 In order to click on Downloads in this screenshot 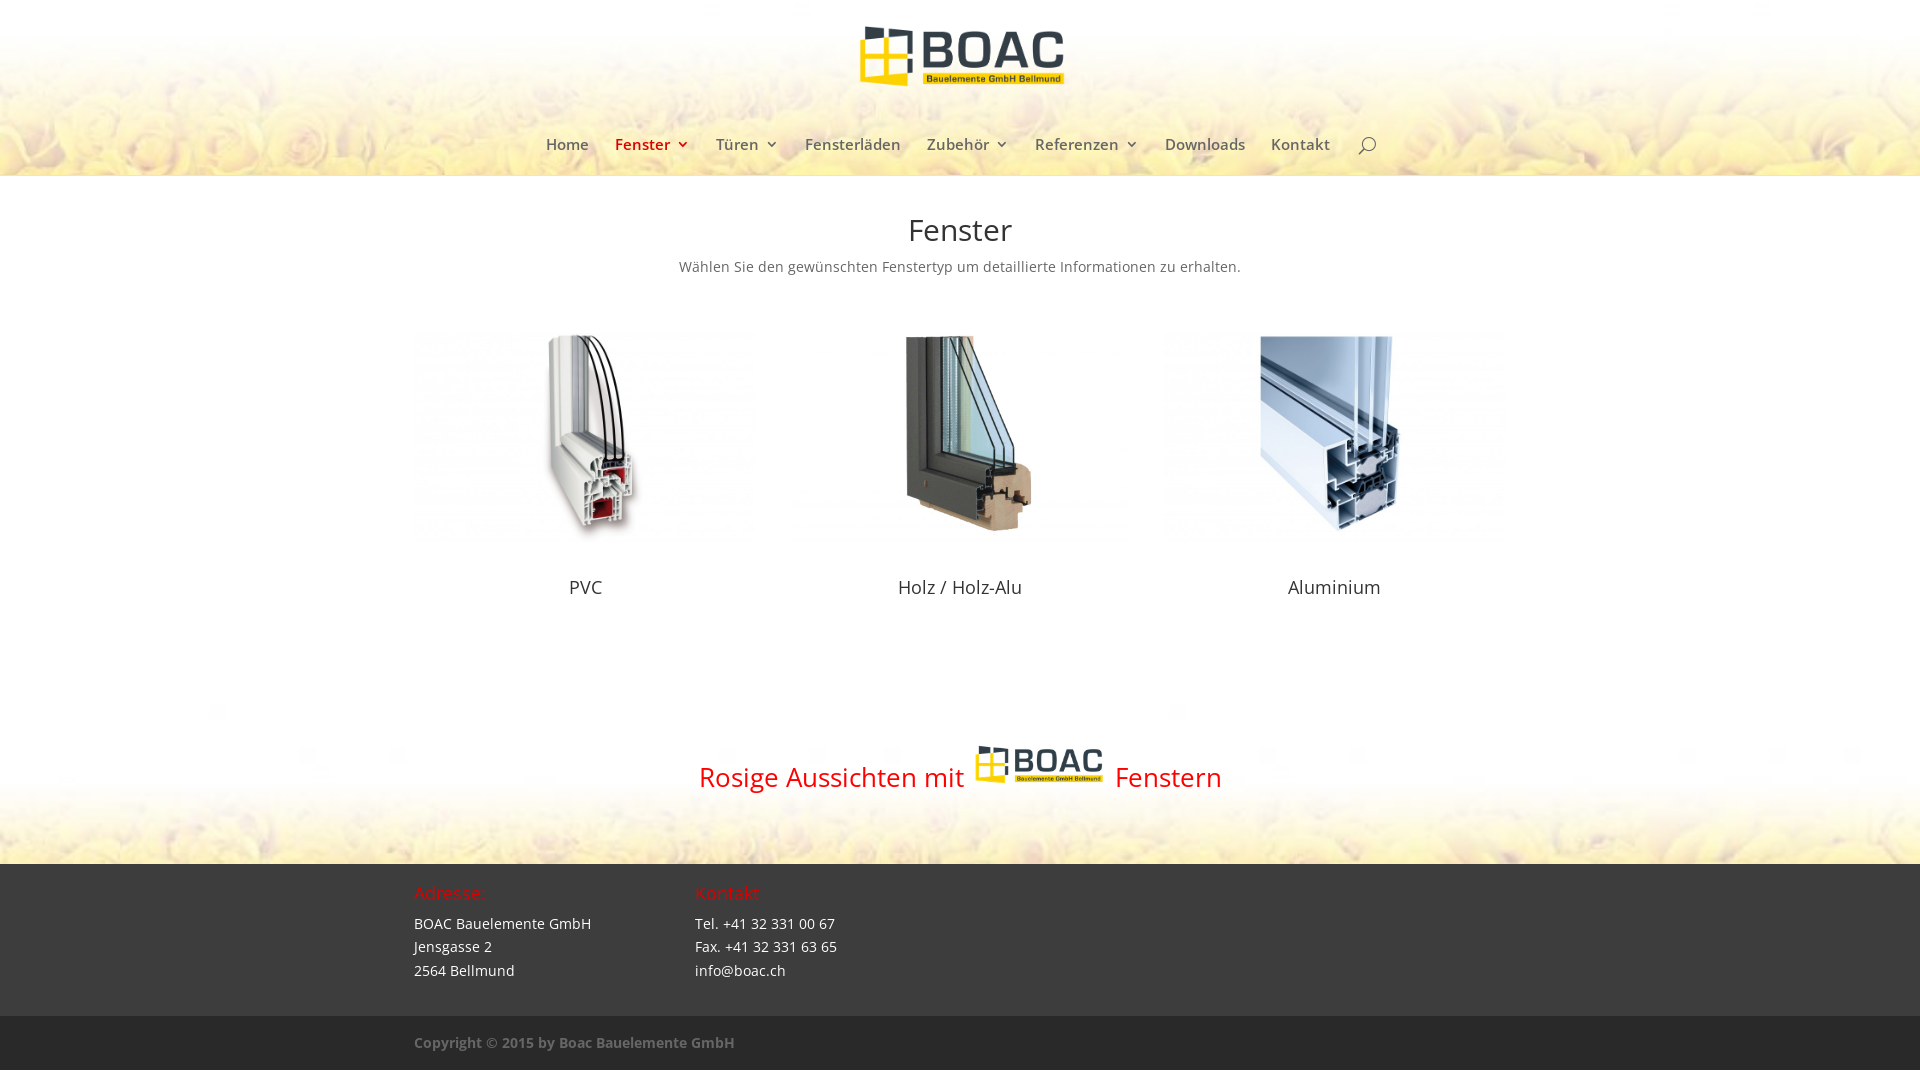, I will do `click(1205, 156)`.